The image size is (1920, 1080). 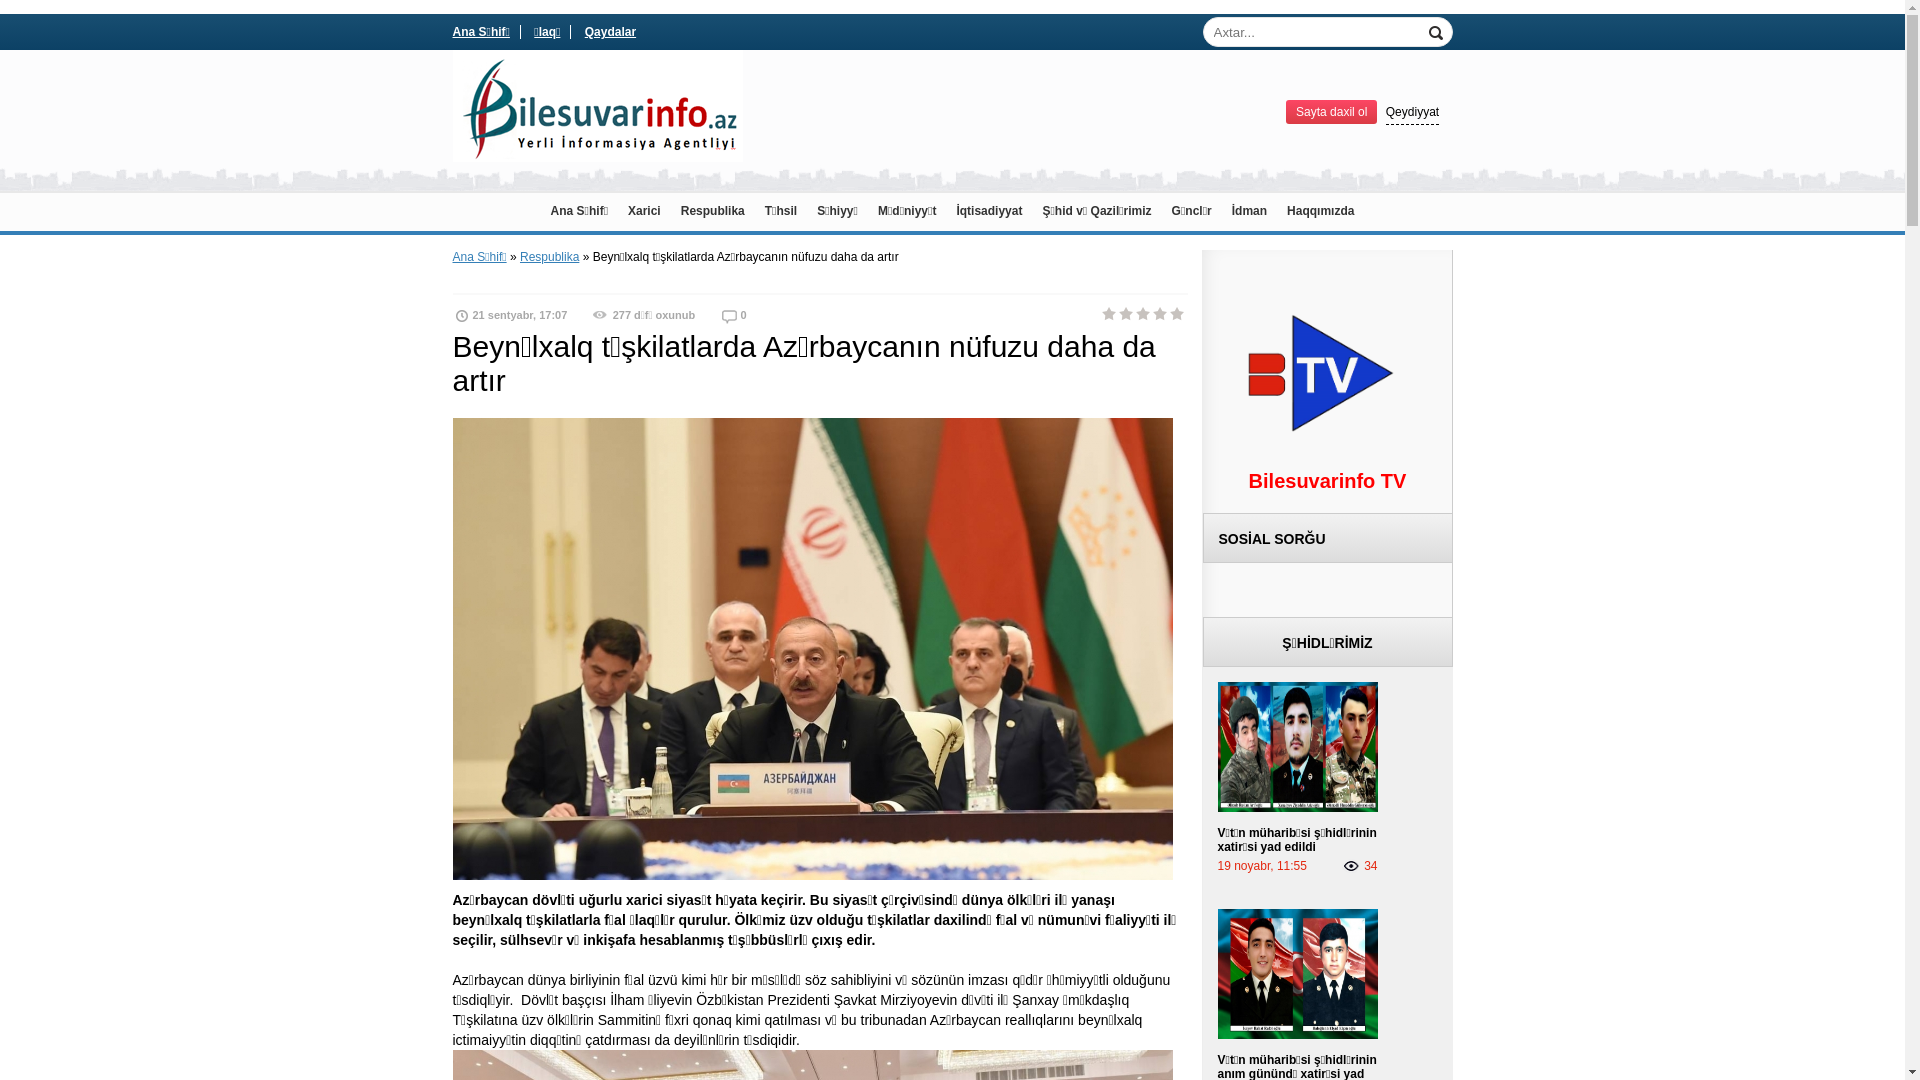 What do you see at coordinates (550, 257) in the screenshot?
I see `Respublika` at bounding box center [550, 257].